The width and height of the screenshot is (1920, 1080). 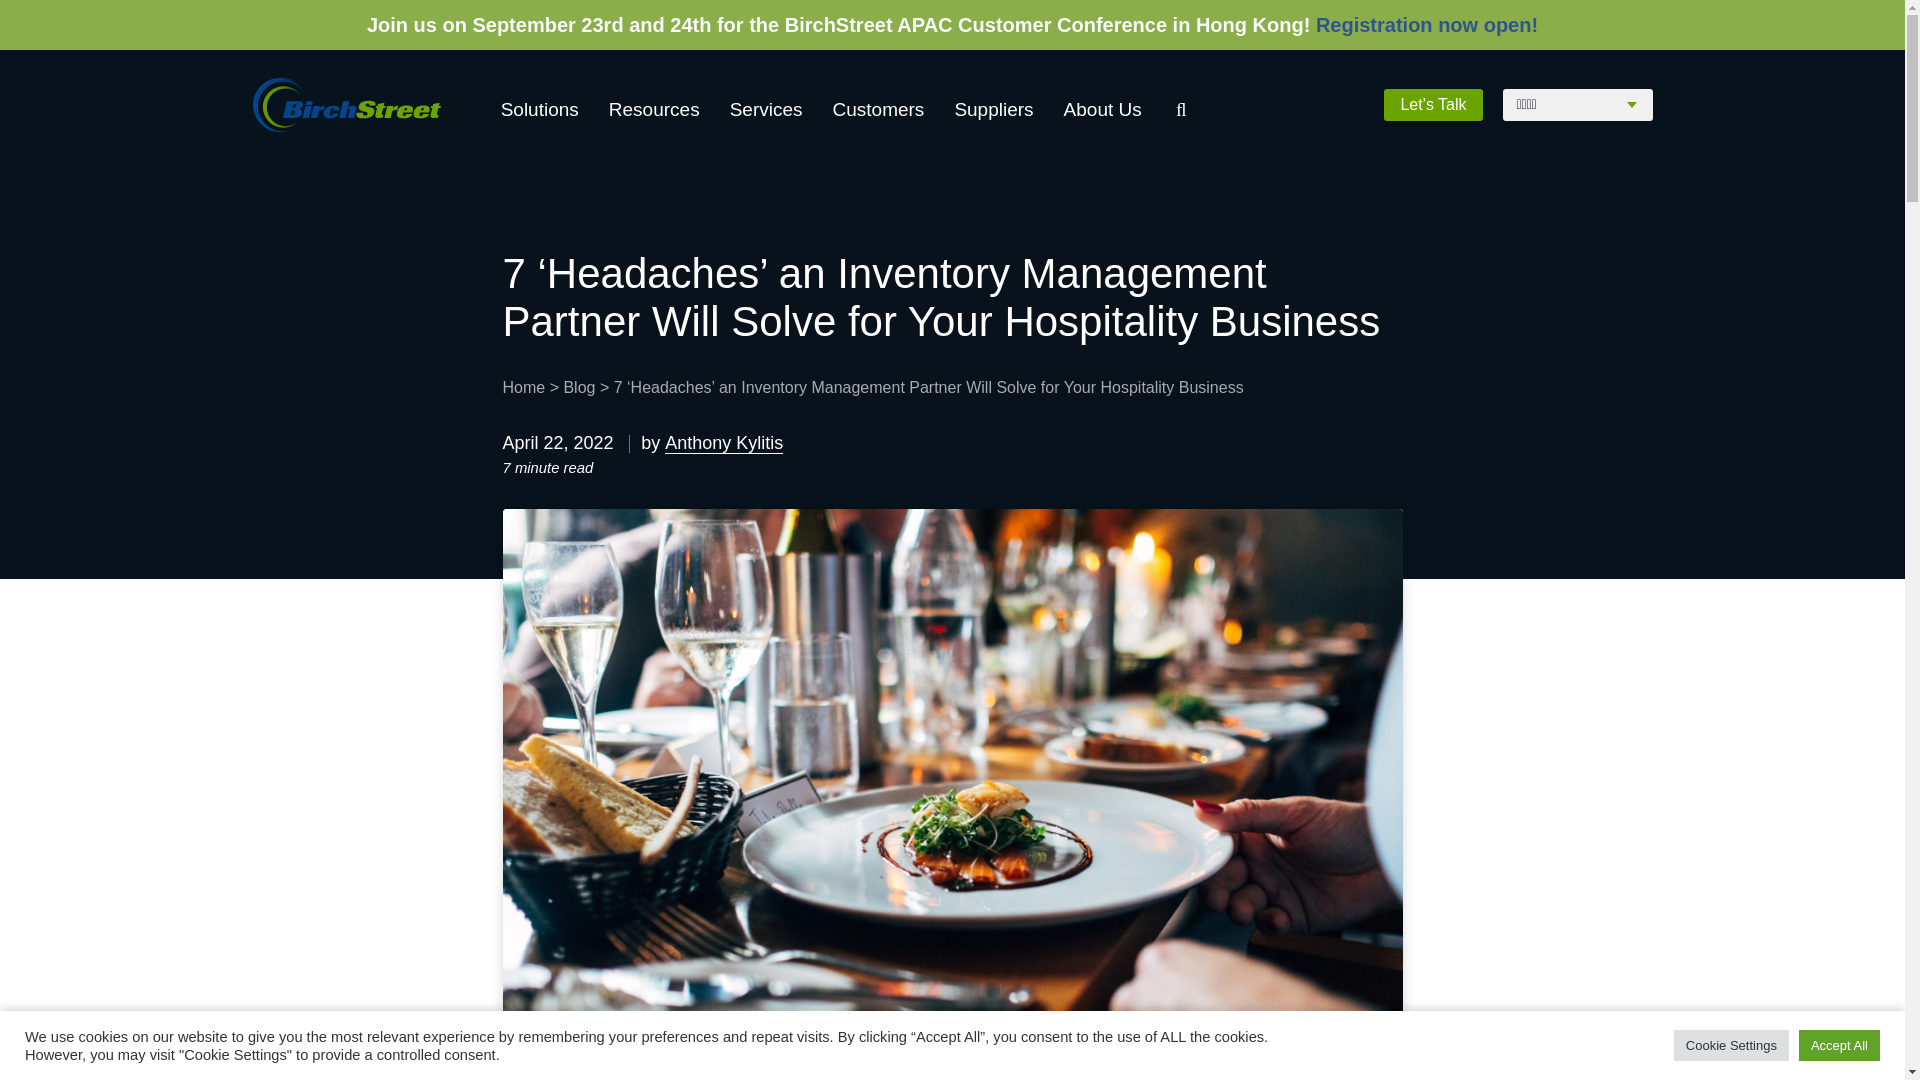 I want to click on Resources, so click(x=654, y=110).